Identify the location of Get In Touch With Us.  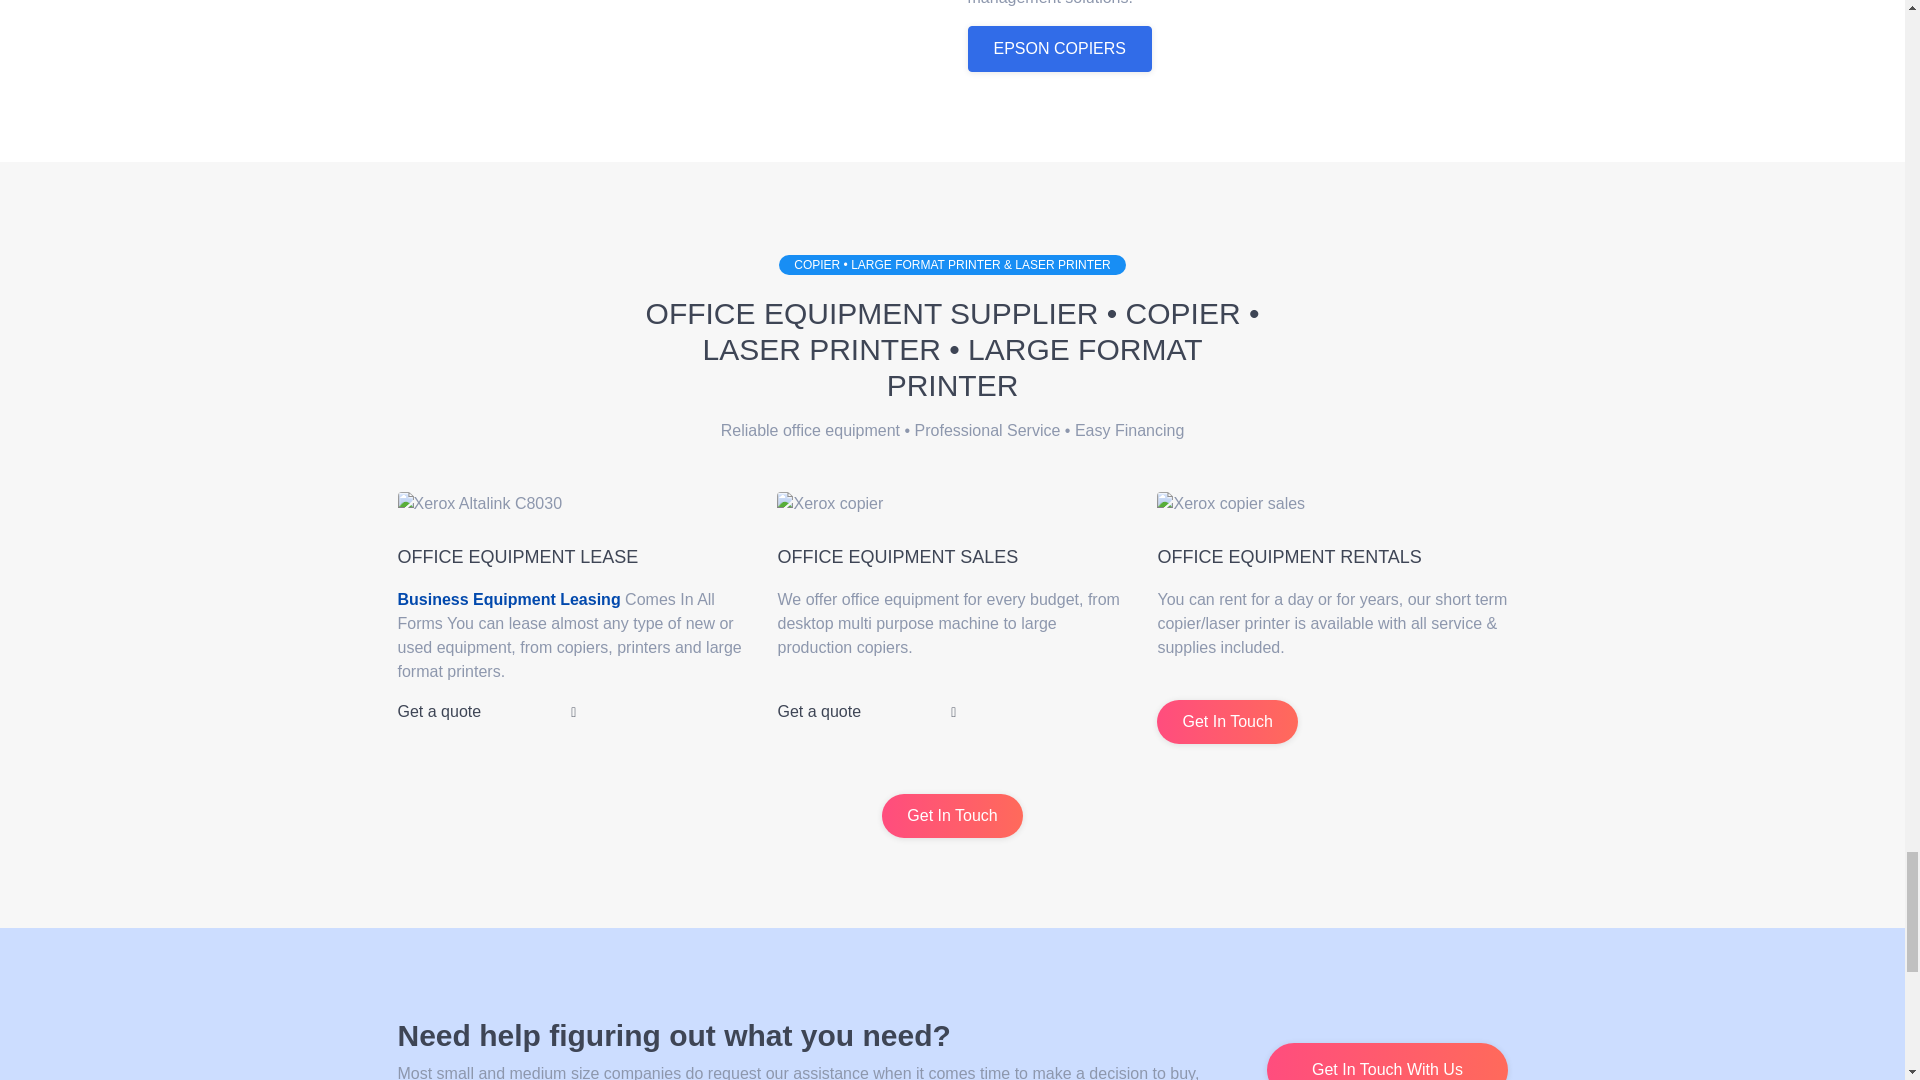
(1387, 1062).